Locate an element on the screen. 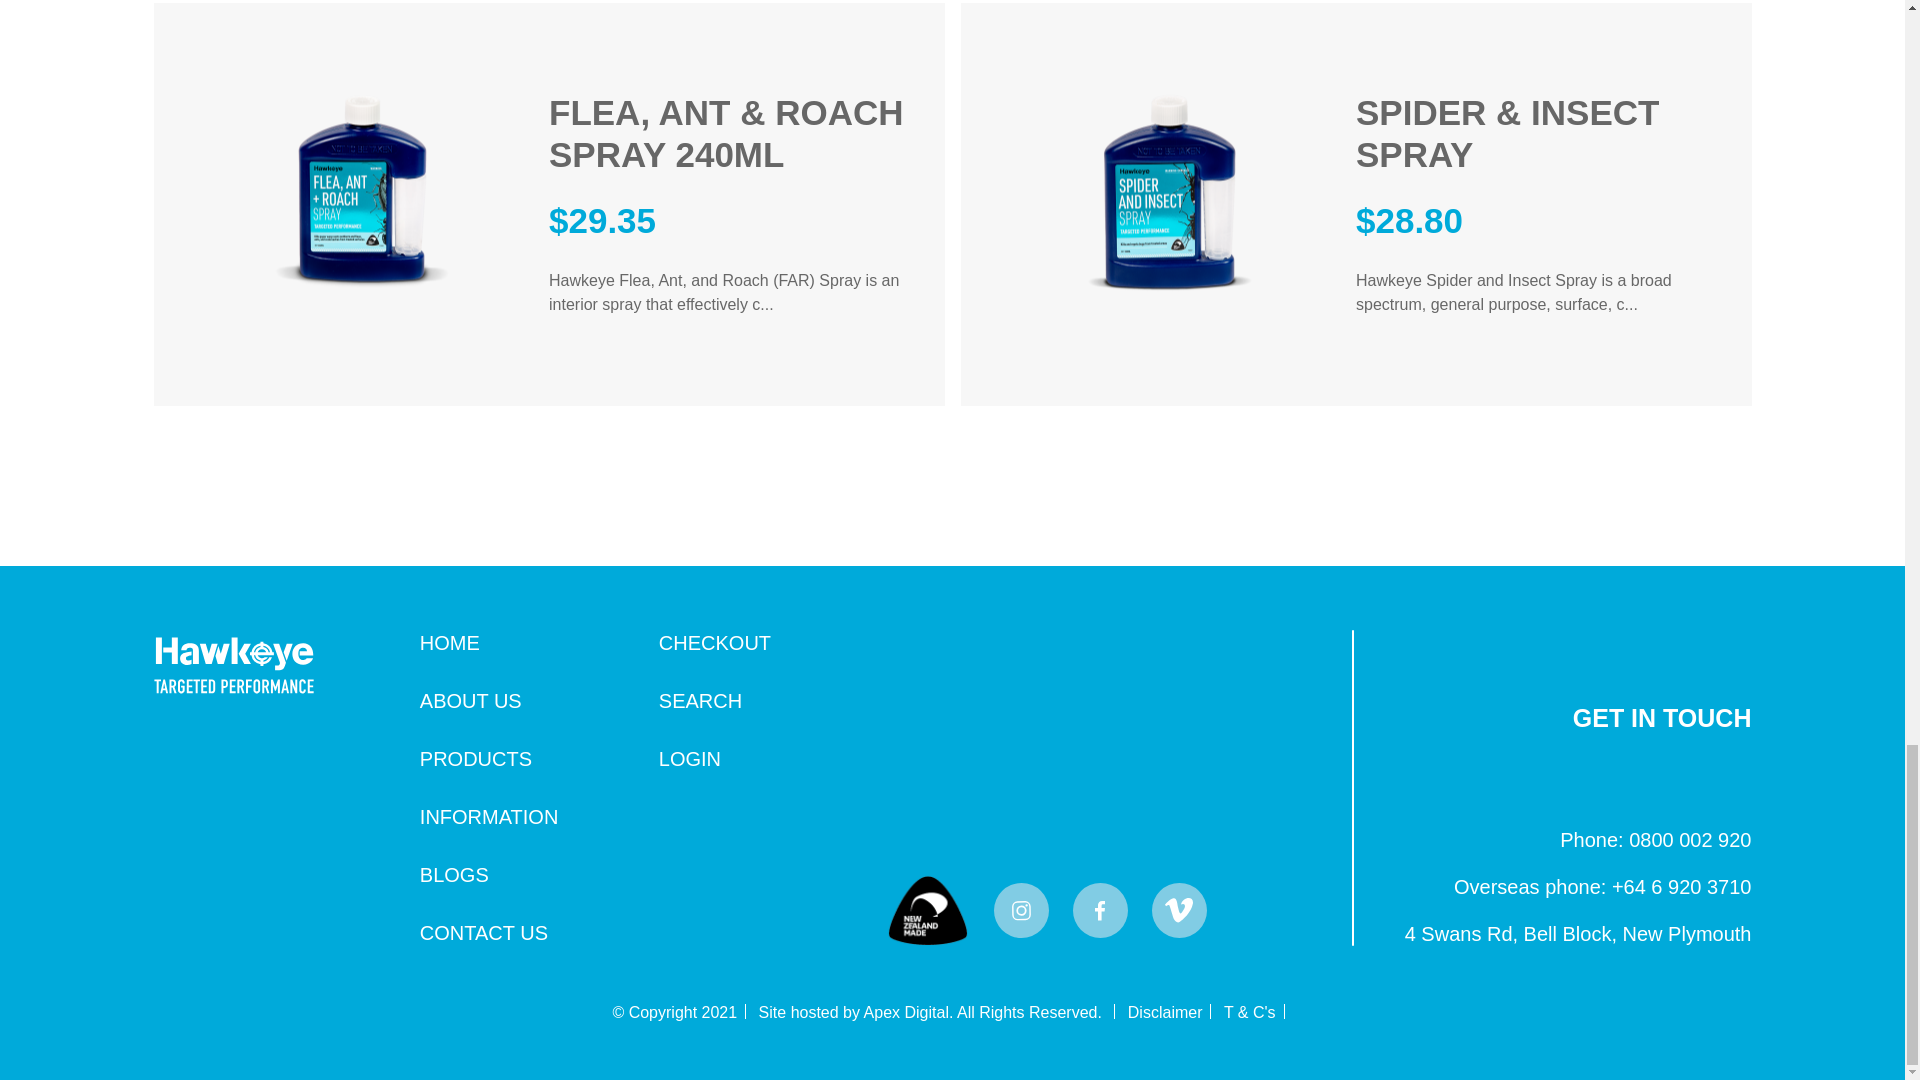 Image resolution: width=1920 pixels, height=1080 pixels. HOME is located at coordinates (450, 642).